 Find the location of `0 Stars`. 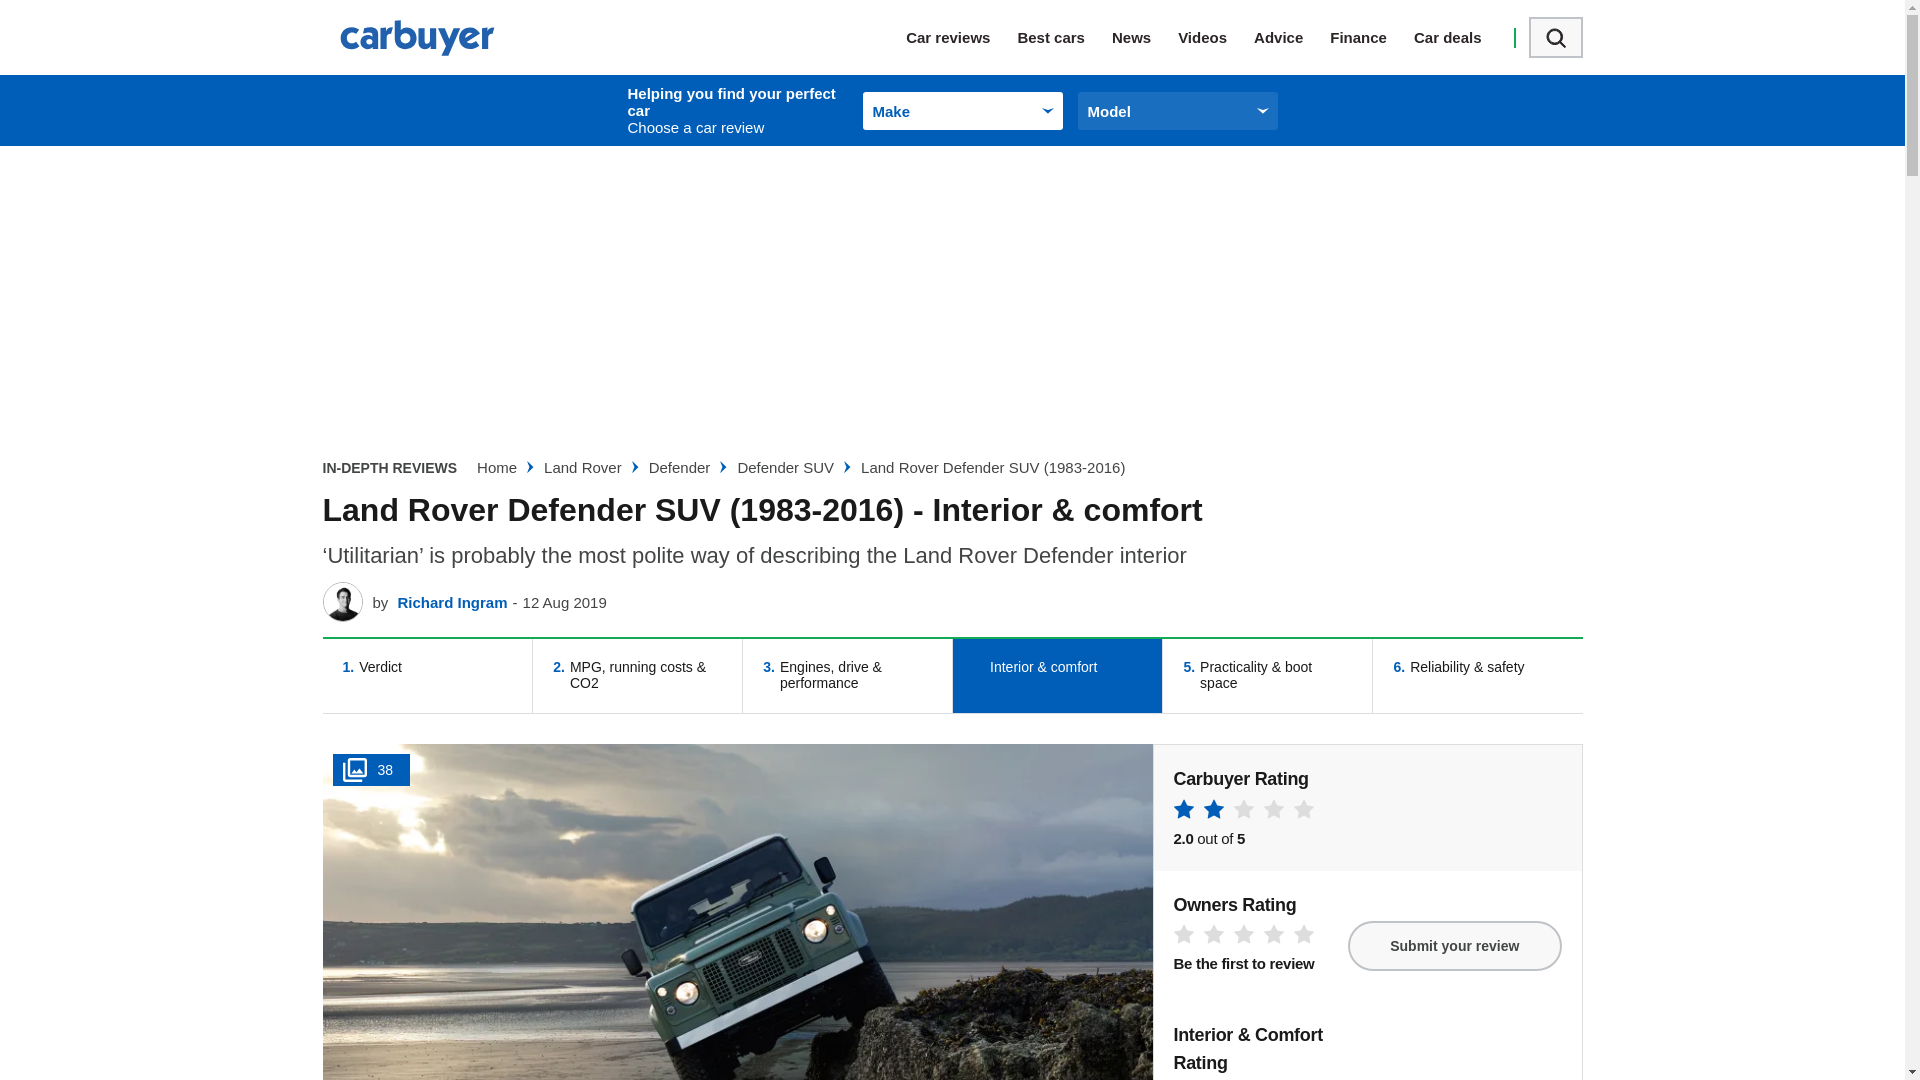

0 Stars is located at coordinates (1243, 938).